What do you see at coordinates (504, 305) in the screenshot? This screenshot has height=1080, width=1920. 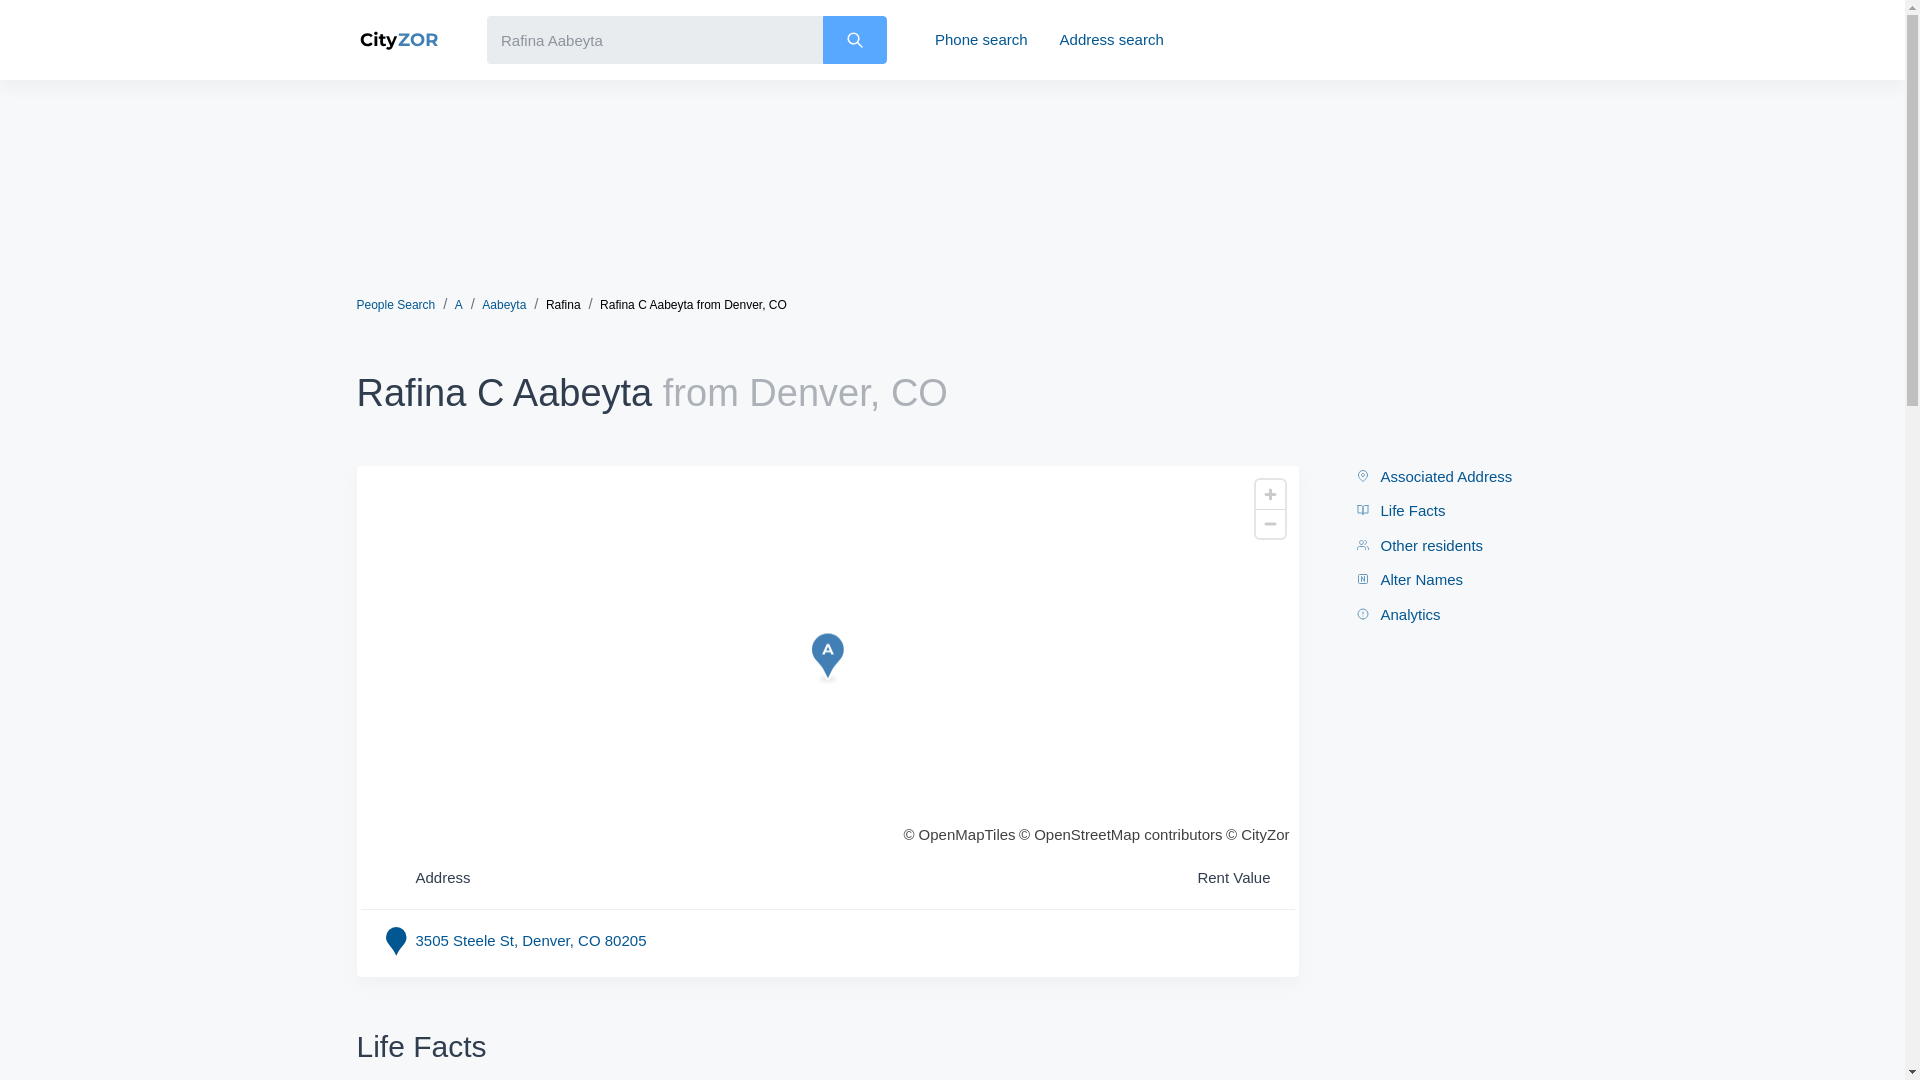 I see `Aabeyta` at bounding box center [504, 305].